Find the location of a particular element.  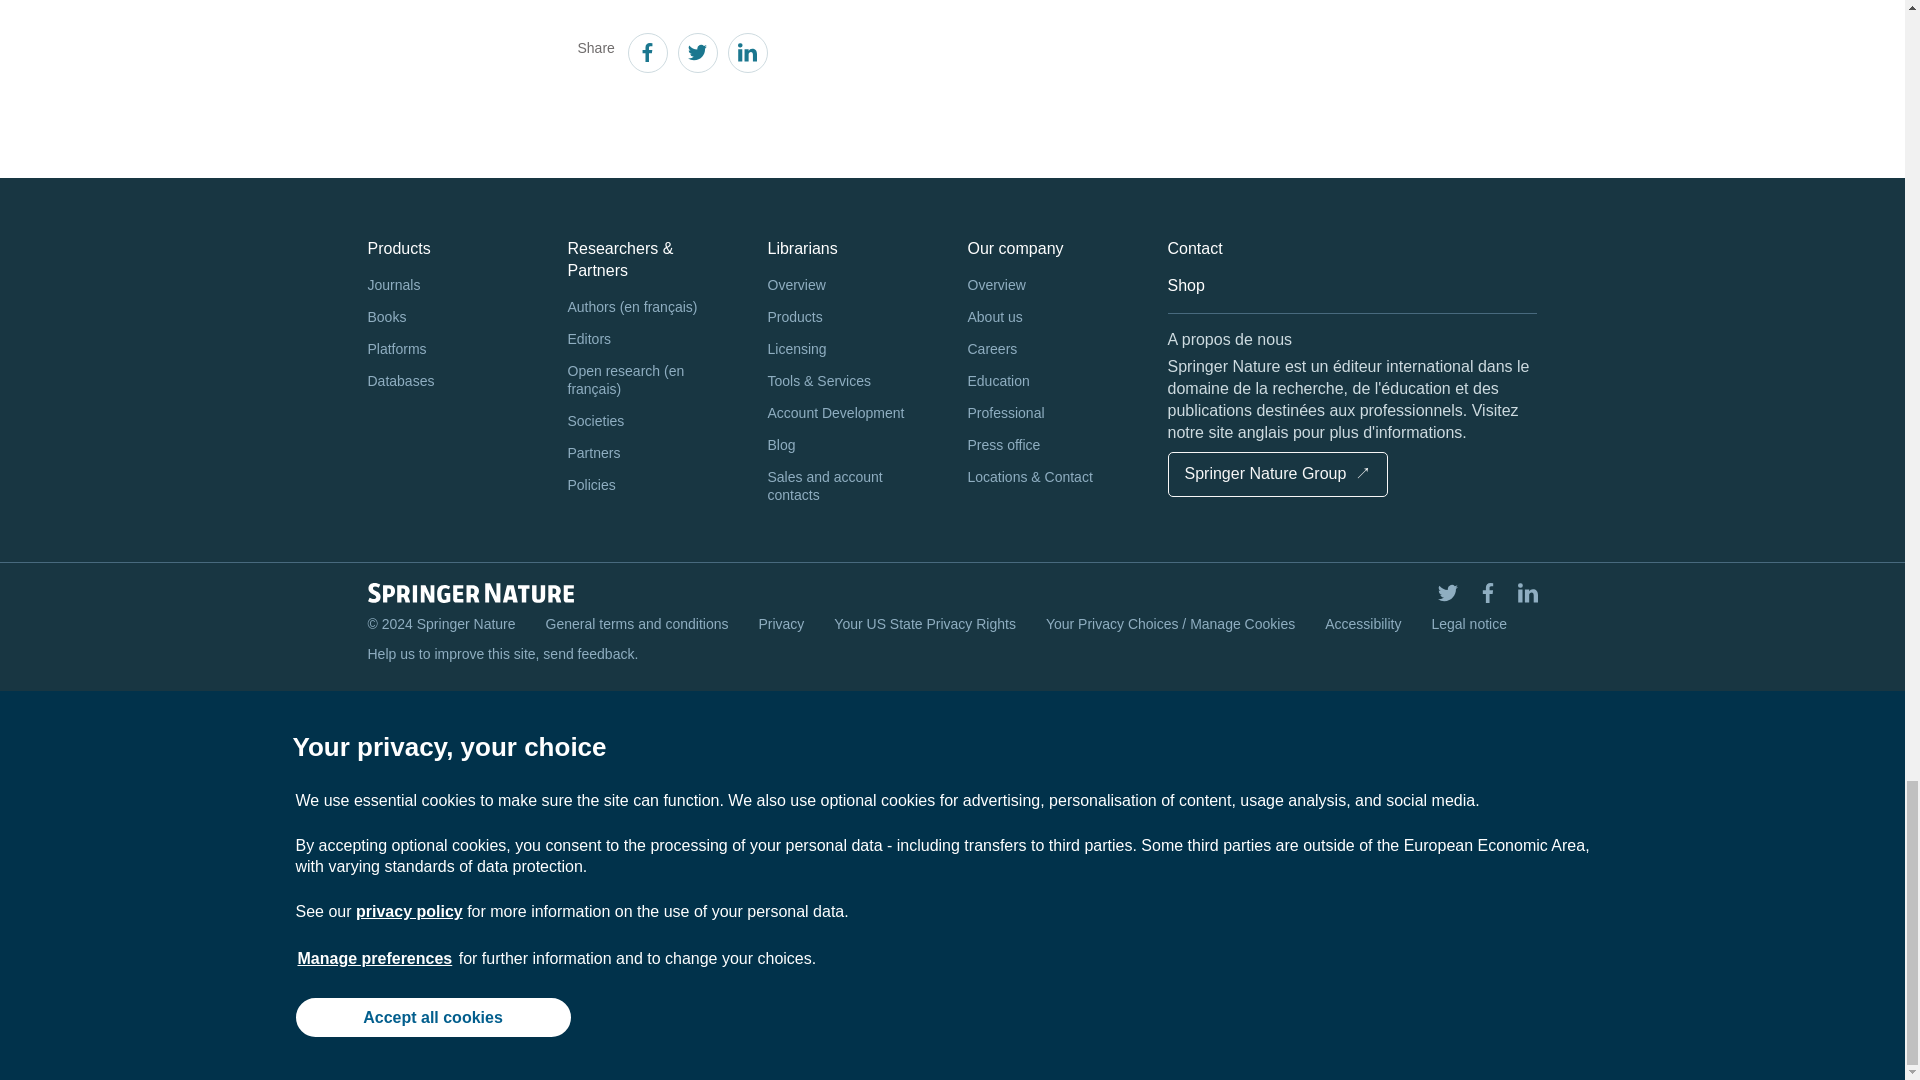

Platforms is located at coordinates (452, 350).